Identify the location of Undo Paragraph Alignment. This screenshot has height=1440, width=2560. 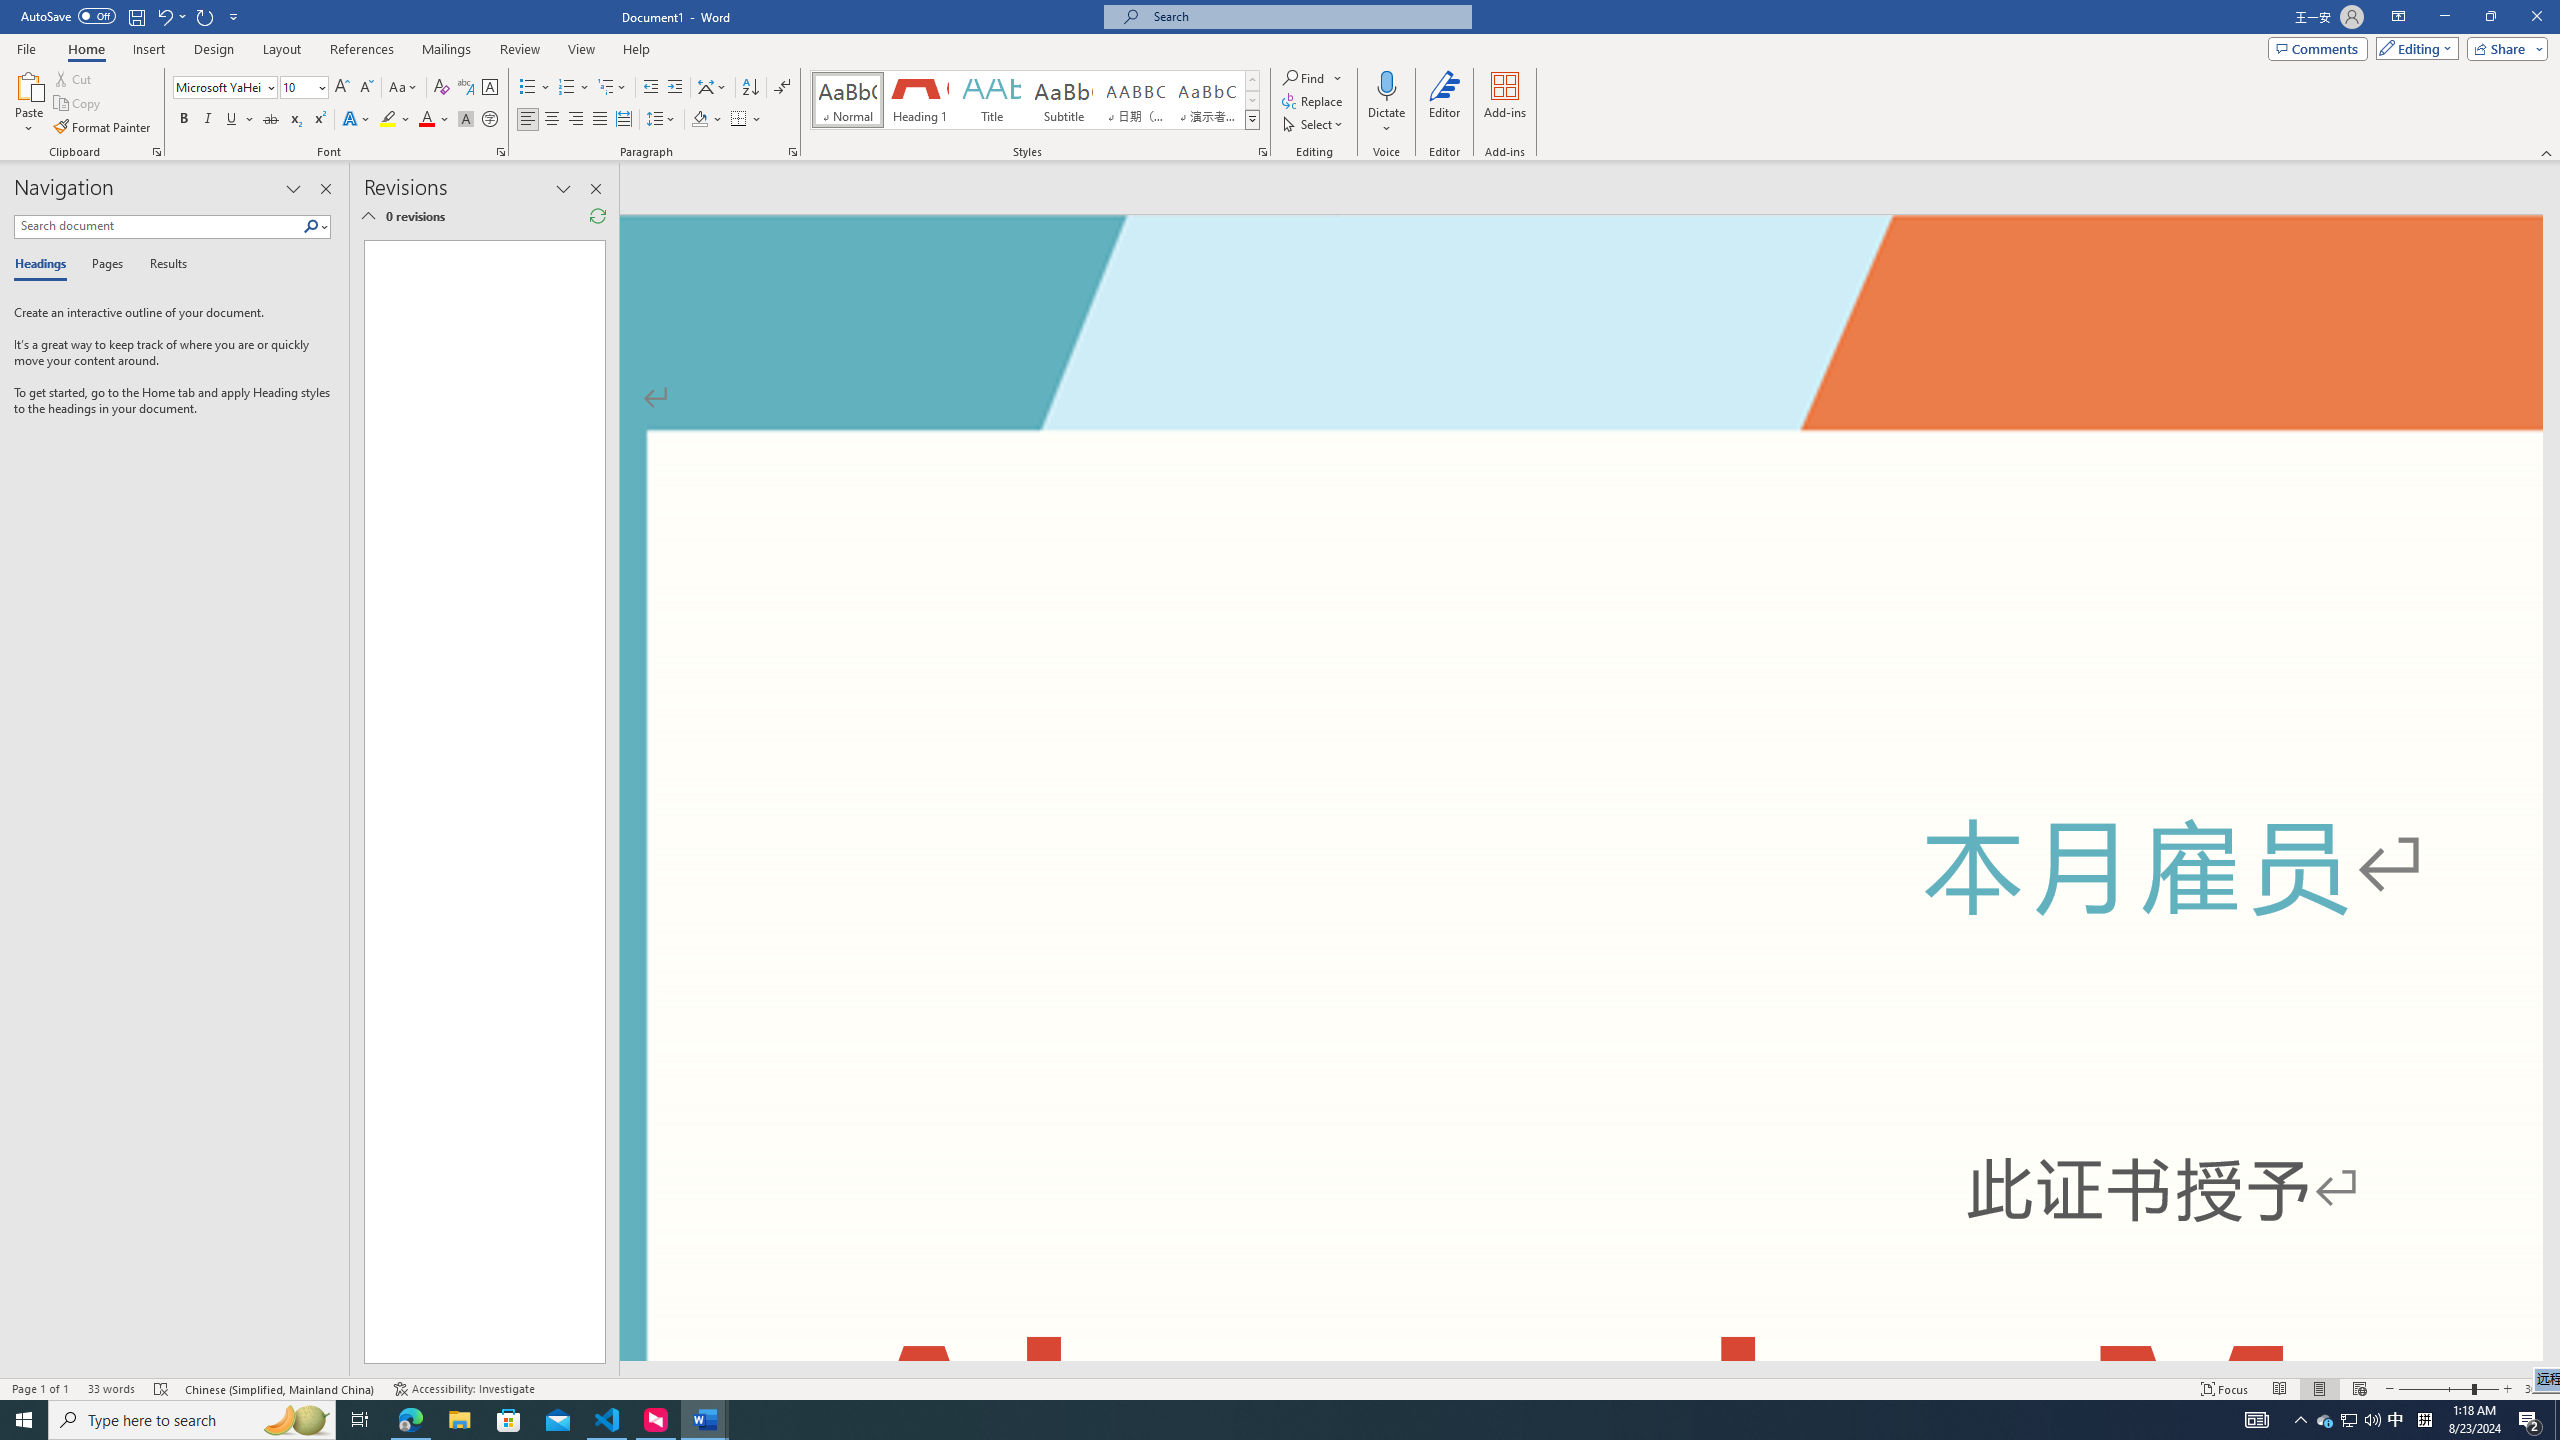
(164, 16).